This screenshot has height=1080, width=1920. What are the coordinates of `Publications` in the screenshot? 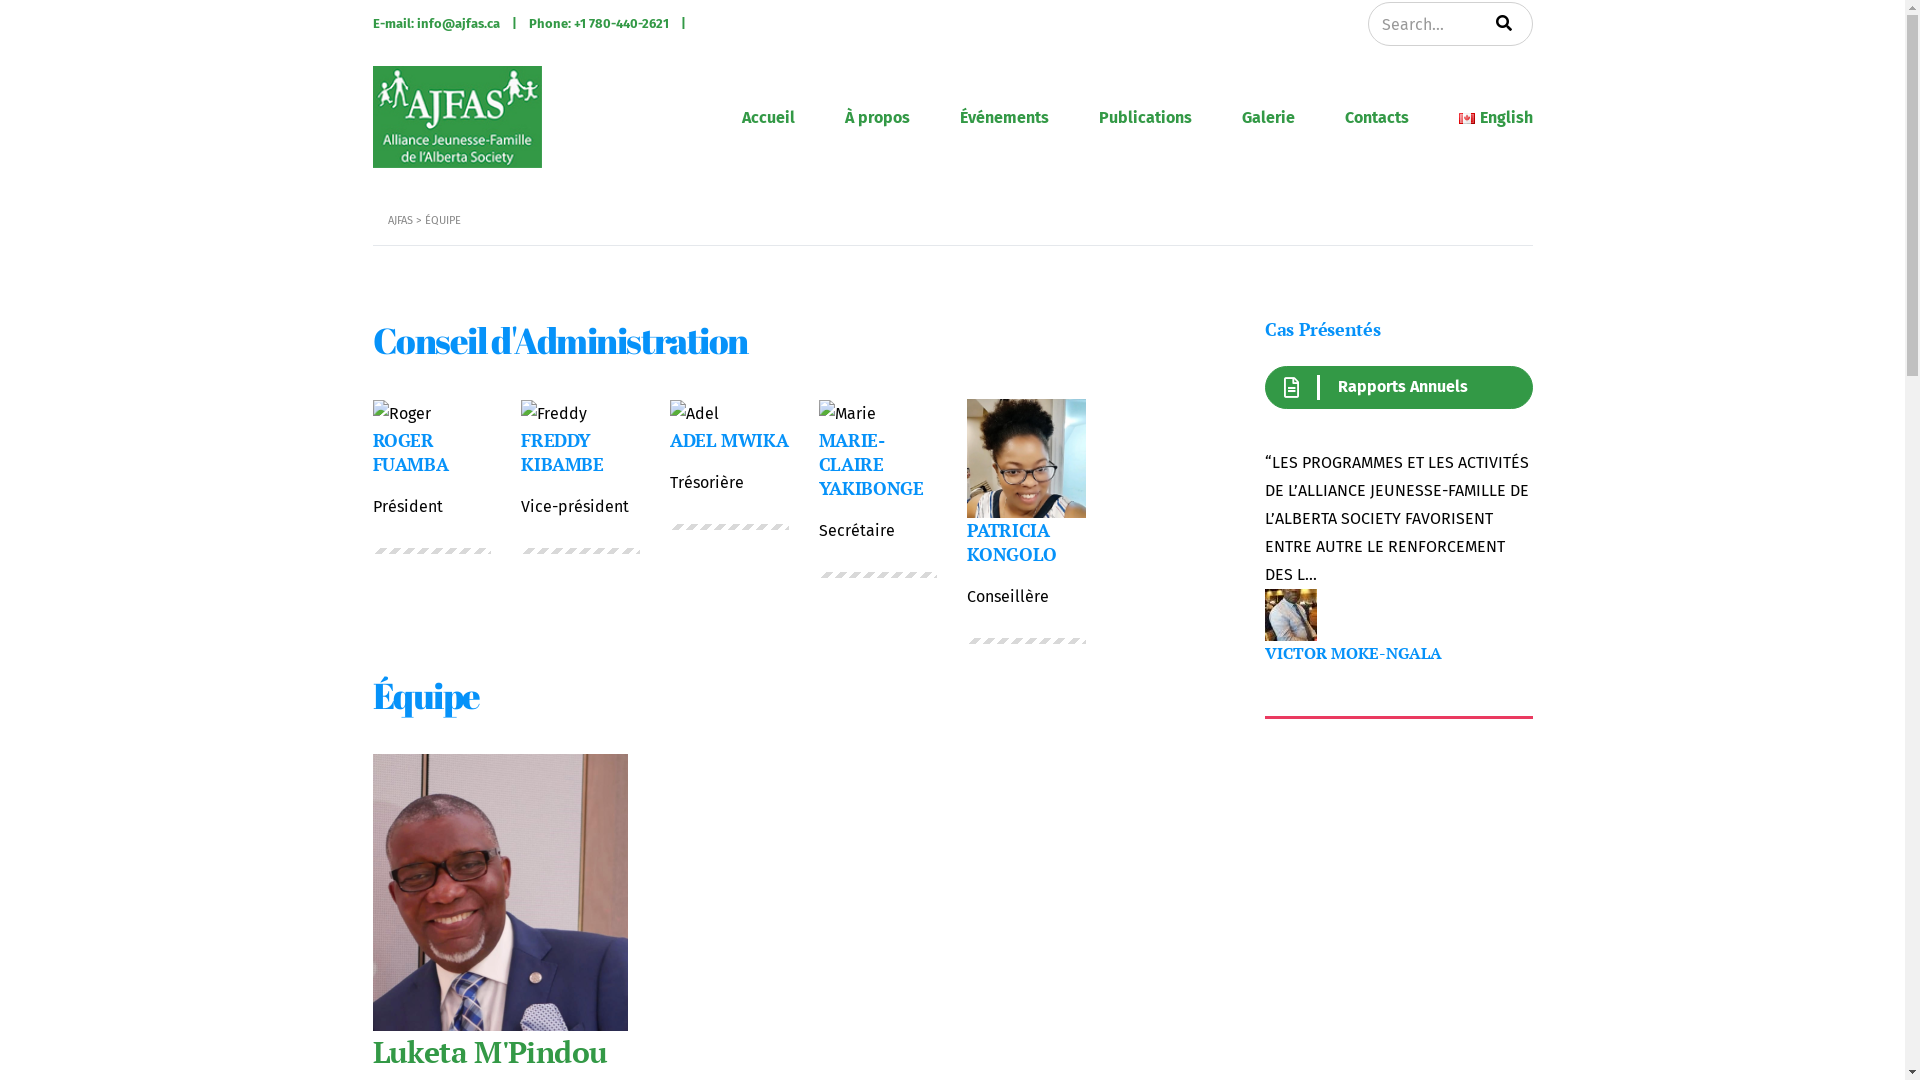 It's located at (1146, 118).